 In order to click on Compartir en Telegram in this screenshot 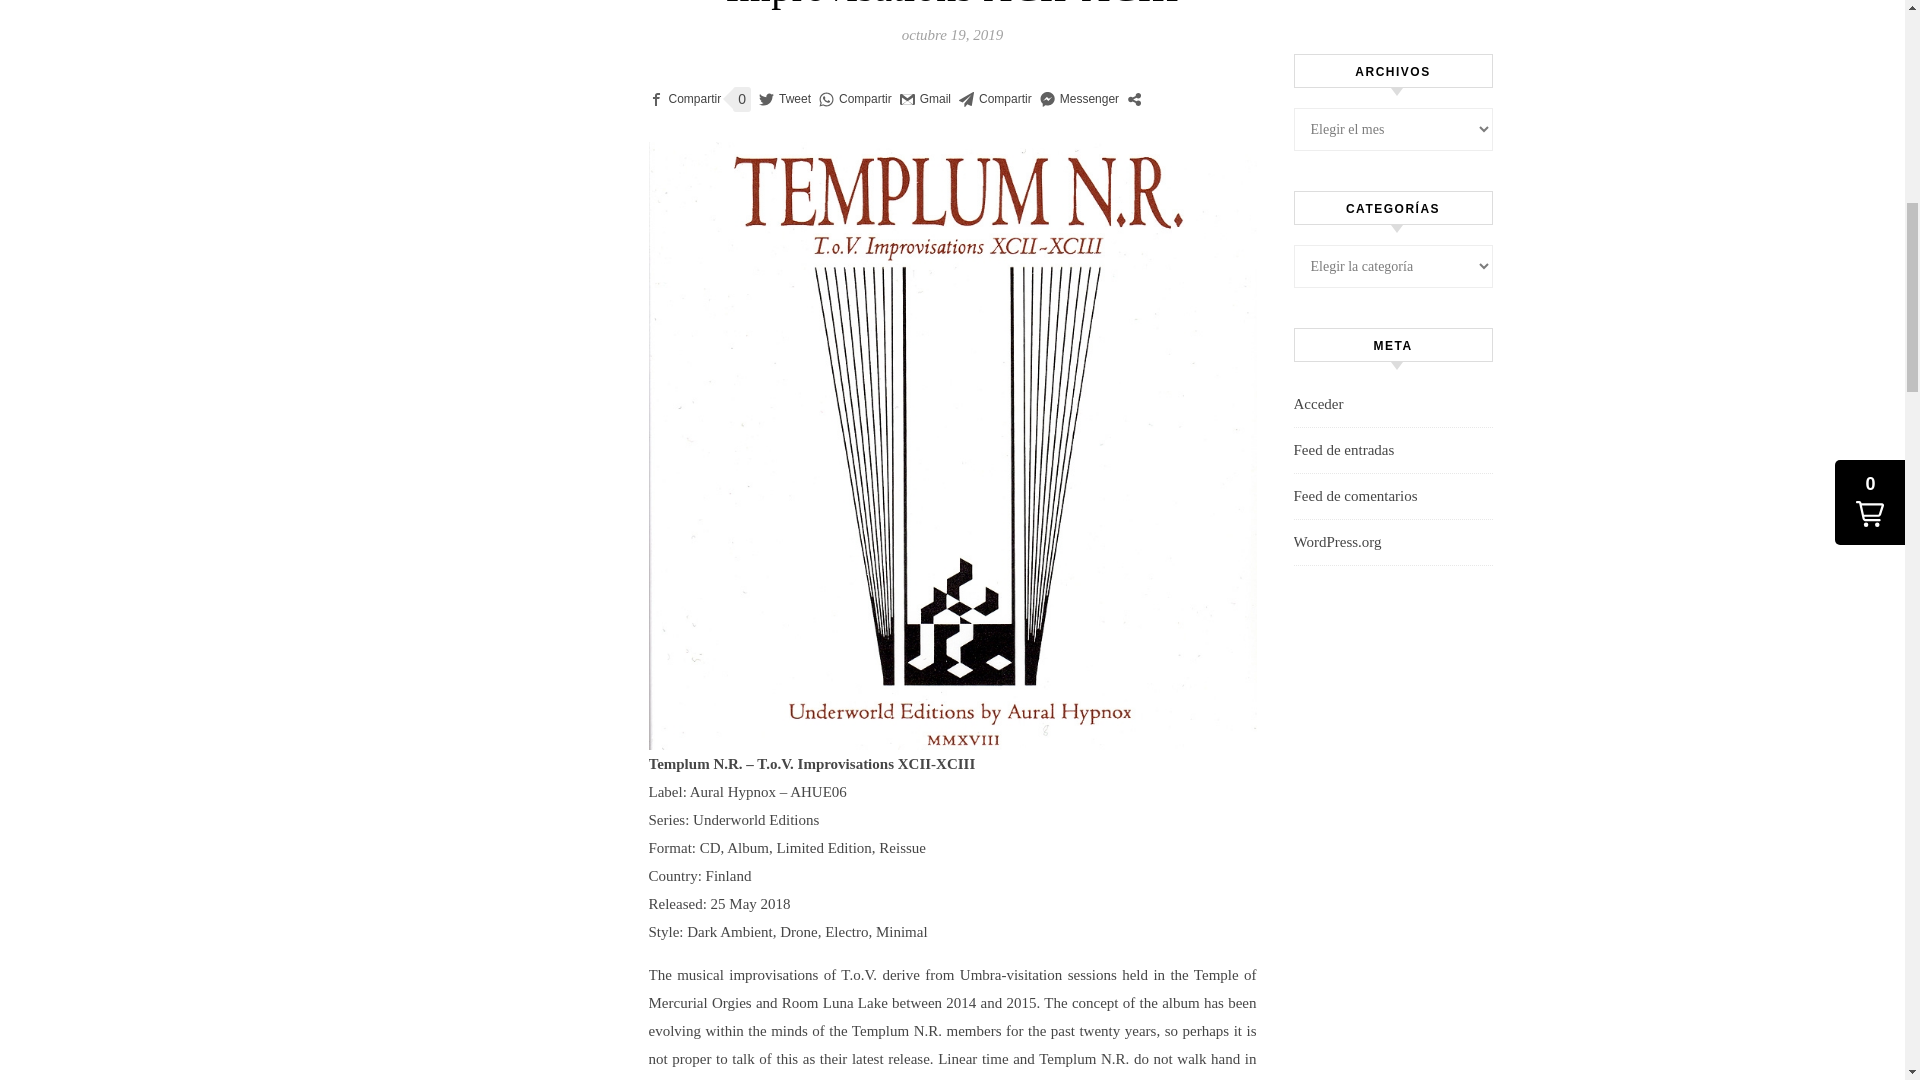, I will do `click(995, 100)`.